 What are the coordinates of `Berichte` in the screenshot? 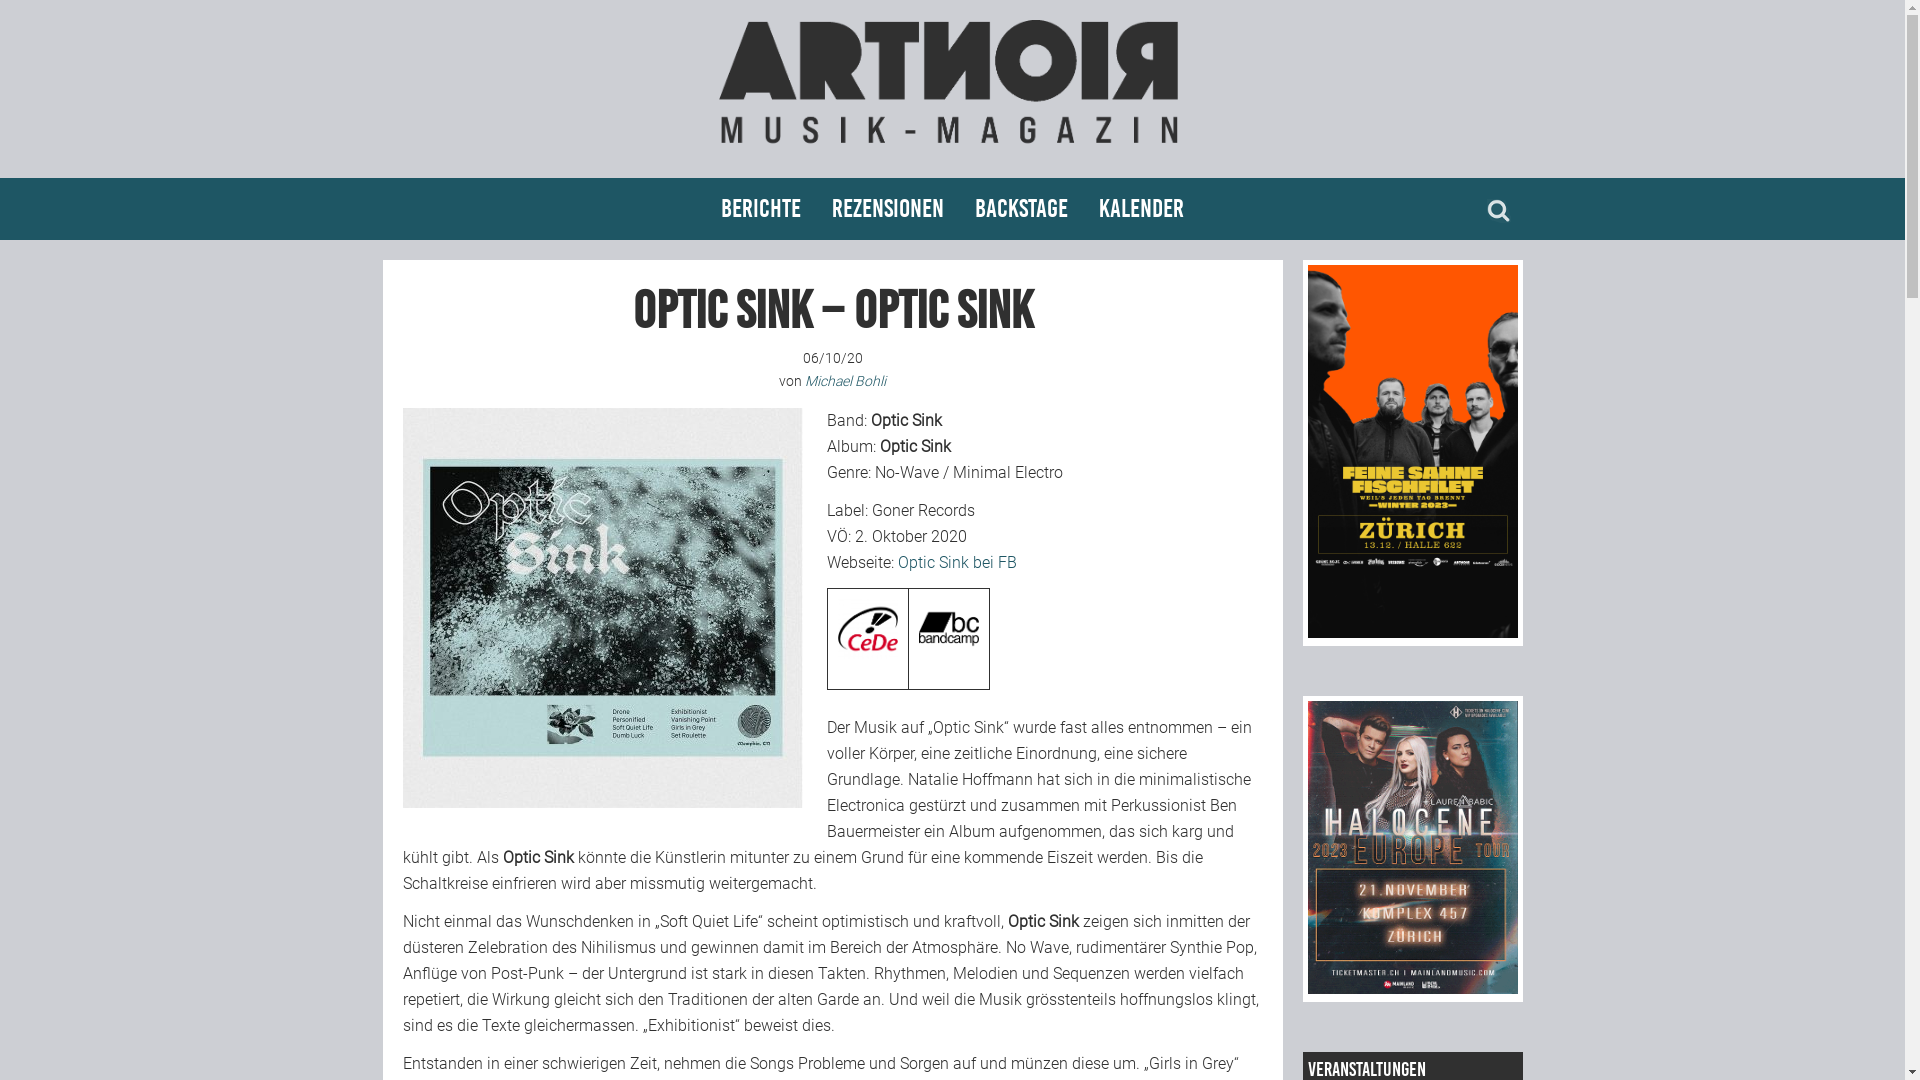 It's located at (761, 209).